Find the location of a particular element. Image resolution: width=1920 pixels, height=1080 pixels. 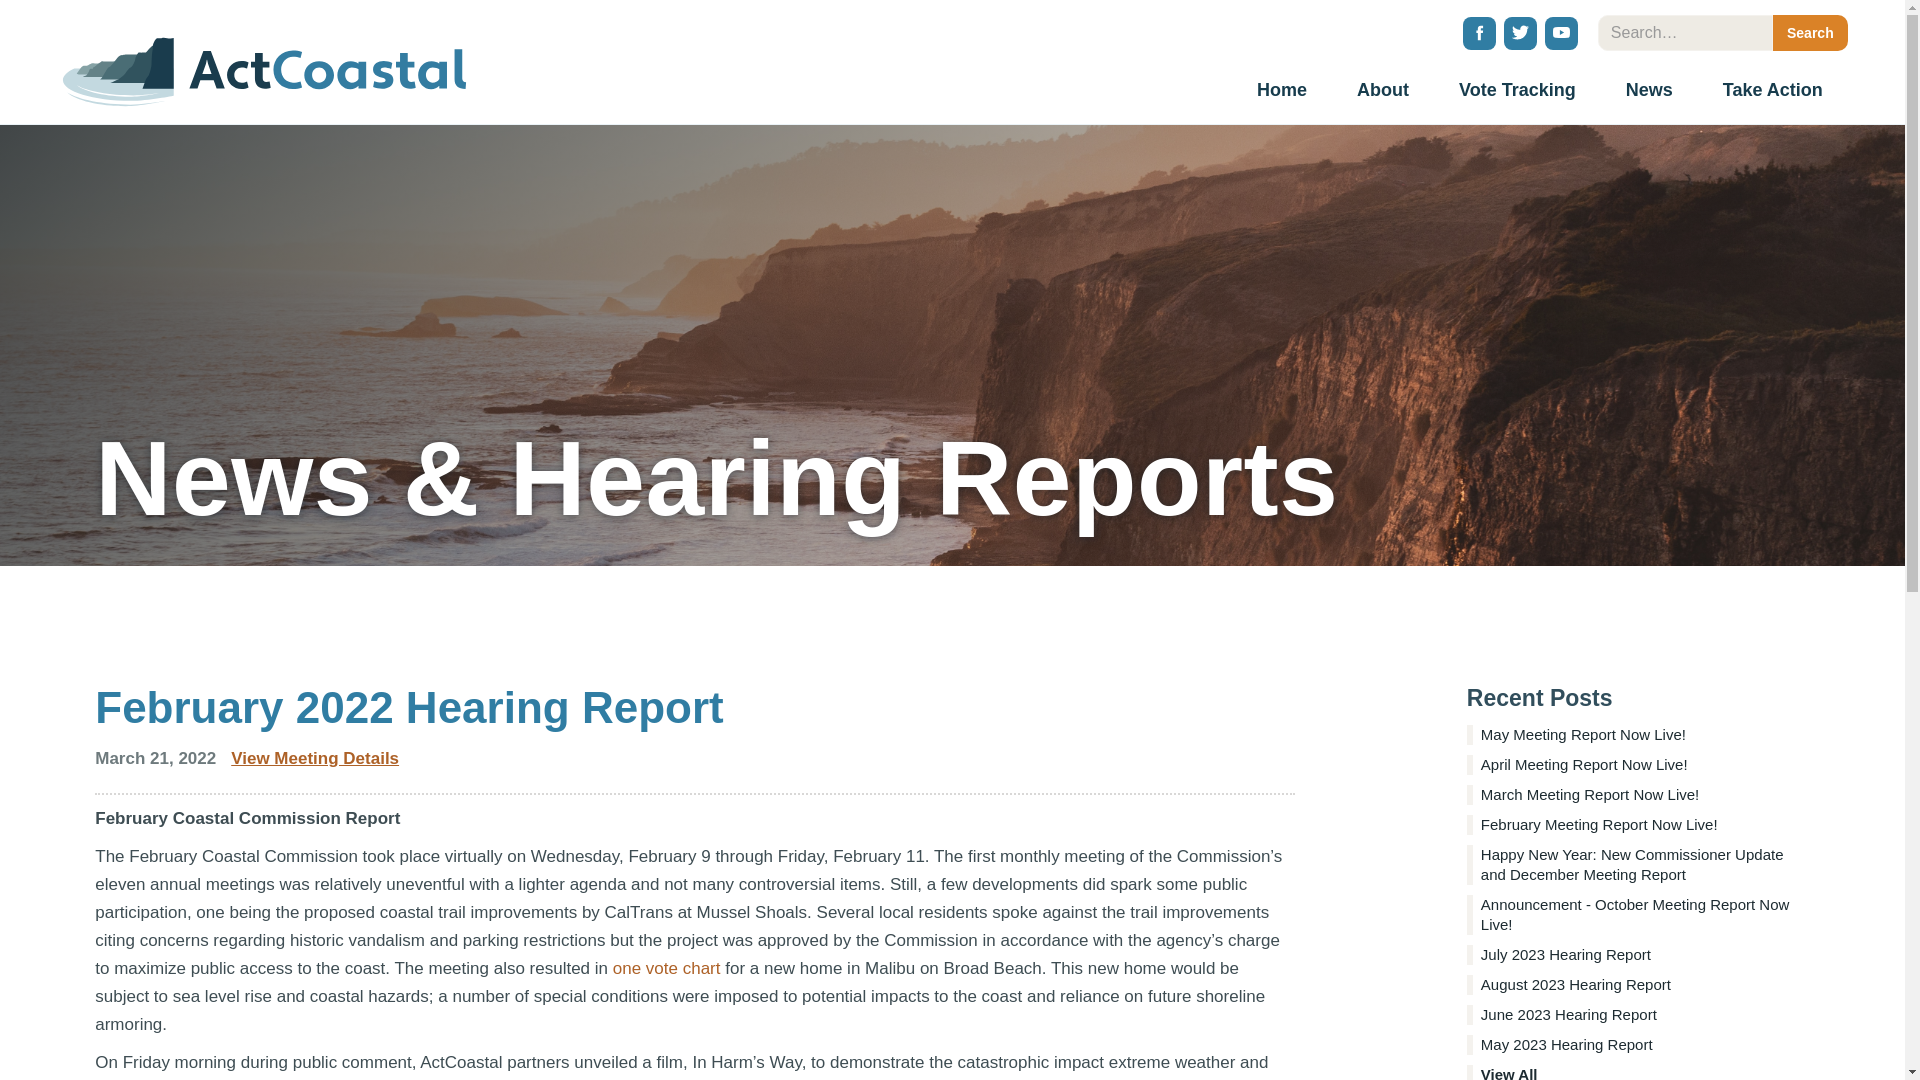

May Meeting Report Now Live! is located at coordinates (1638, 734).